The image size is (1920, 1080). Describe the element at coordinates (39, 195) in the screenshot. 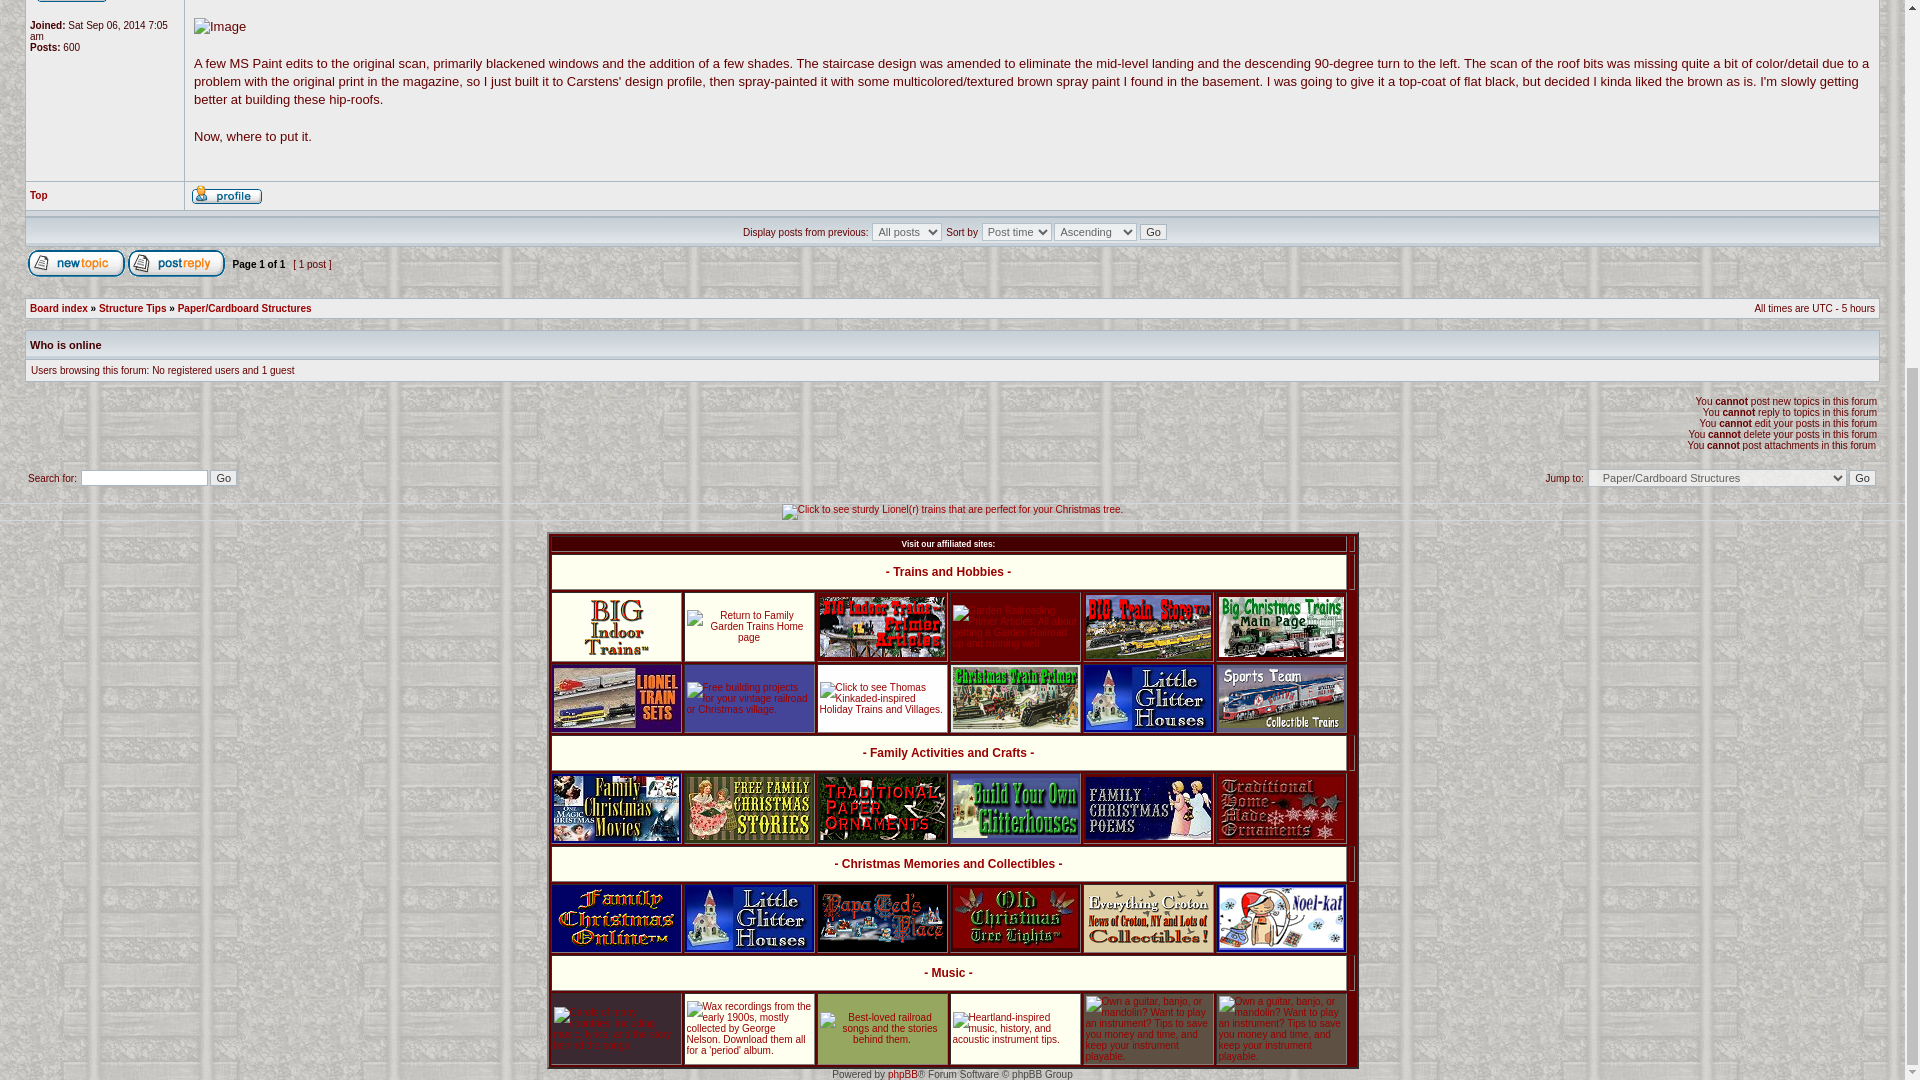

I see `Top` at that location.